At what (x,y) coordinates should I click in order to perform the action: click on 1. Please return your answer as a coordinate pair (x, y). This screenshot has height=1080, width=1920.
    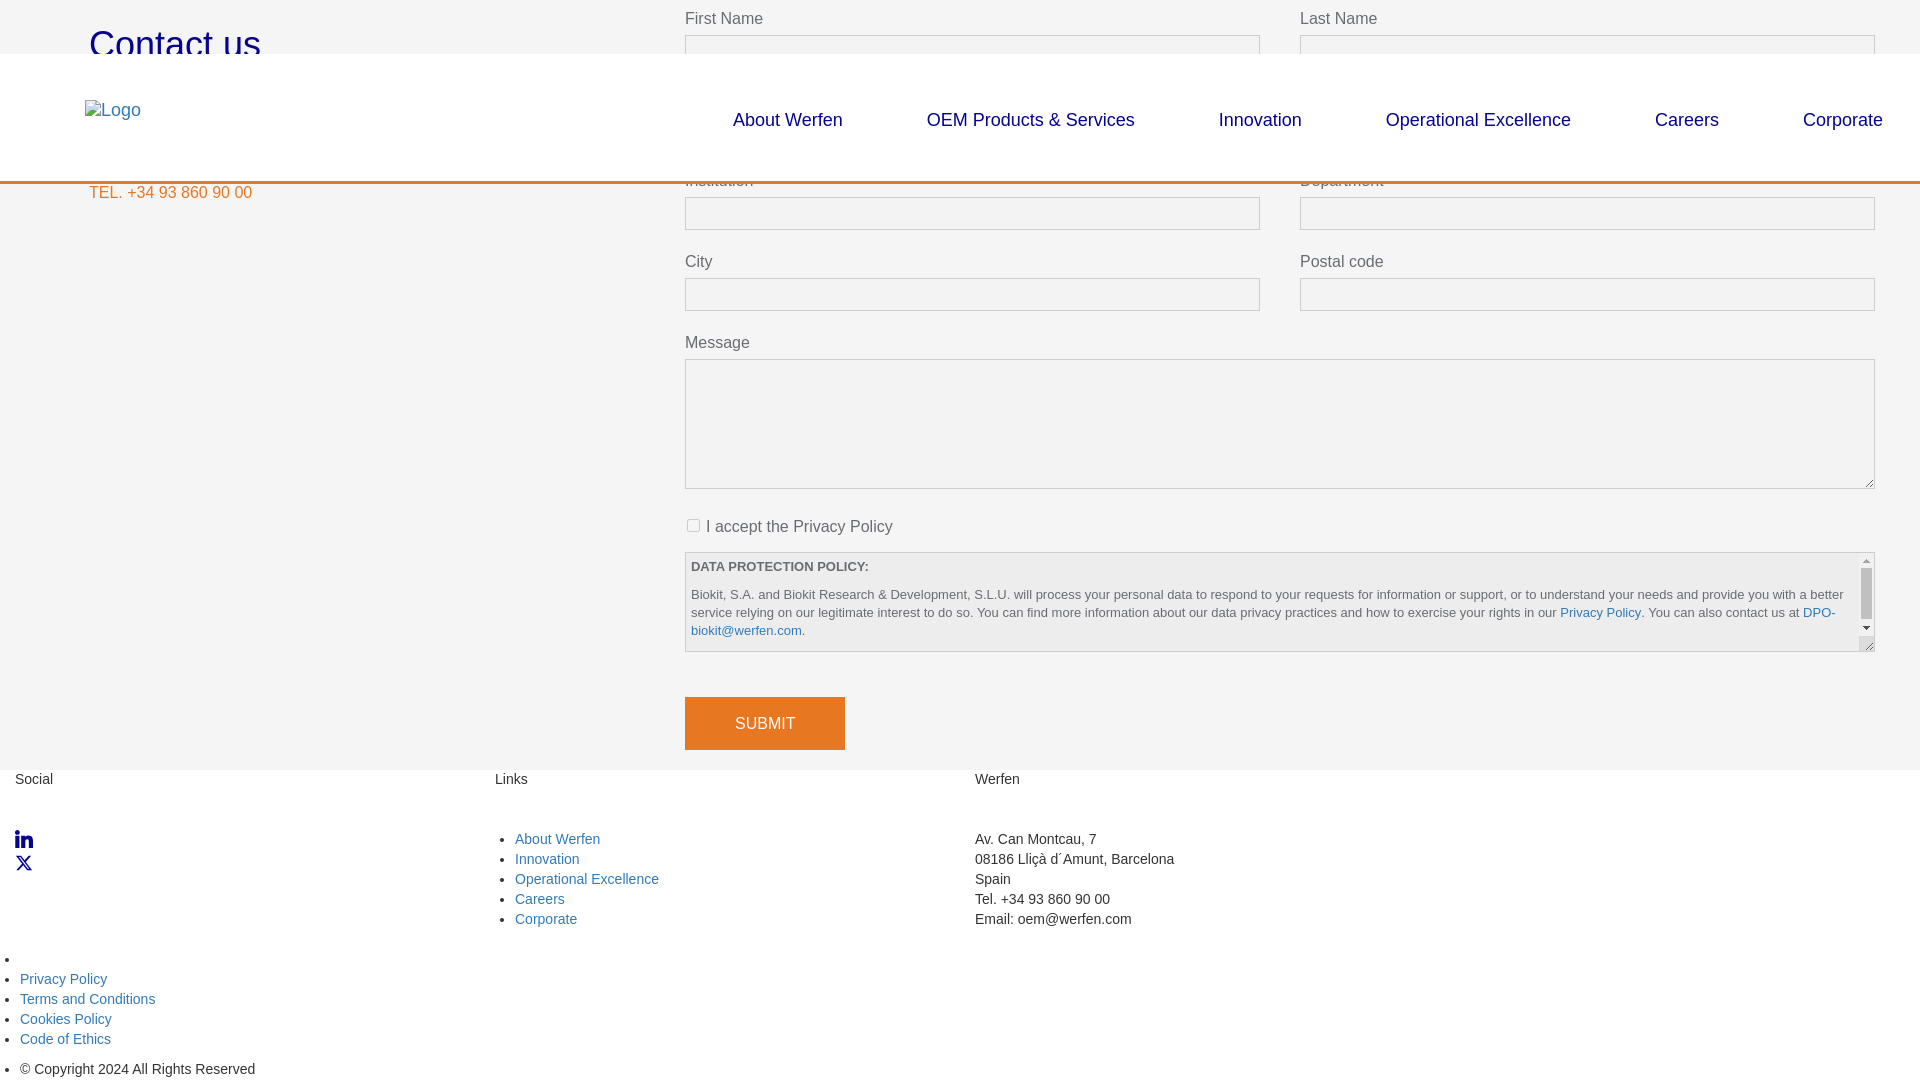
    Looking at the image, I should click on (694, 526).